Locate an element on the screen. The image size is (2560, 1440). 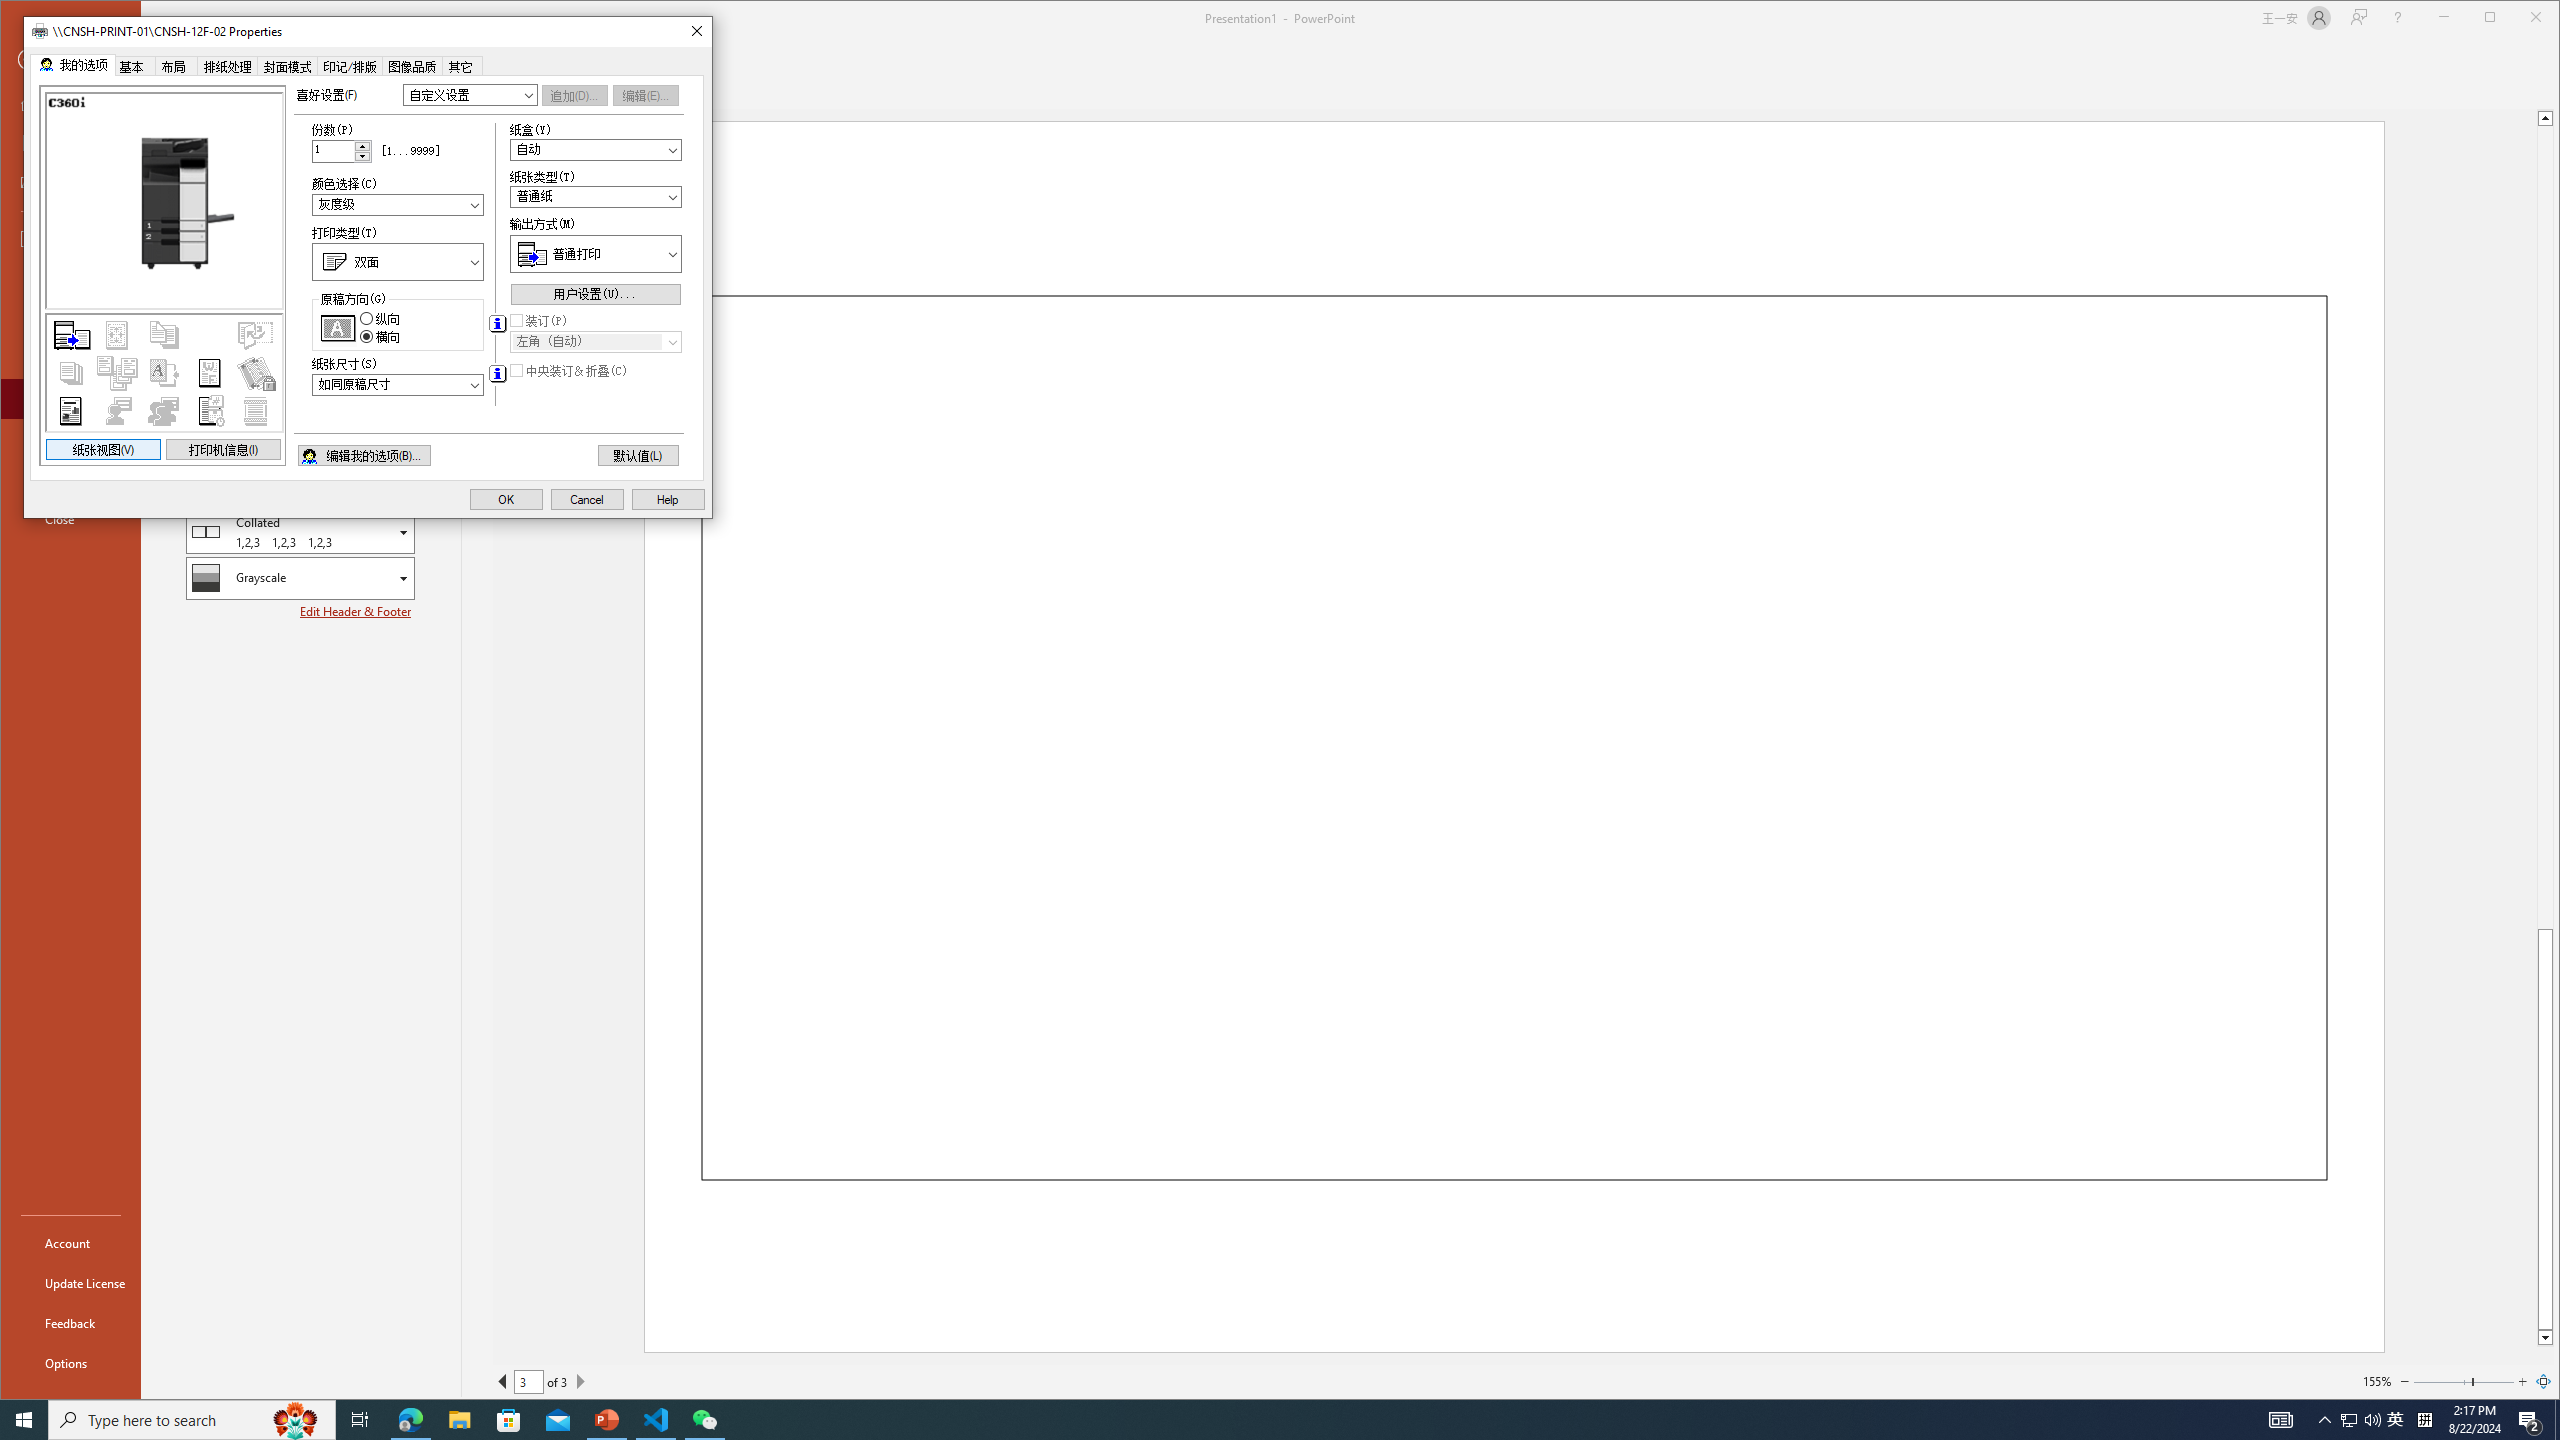
Cancel is located at coordinates (587, 500).